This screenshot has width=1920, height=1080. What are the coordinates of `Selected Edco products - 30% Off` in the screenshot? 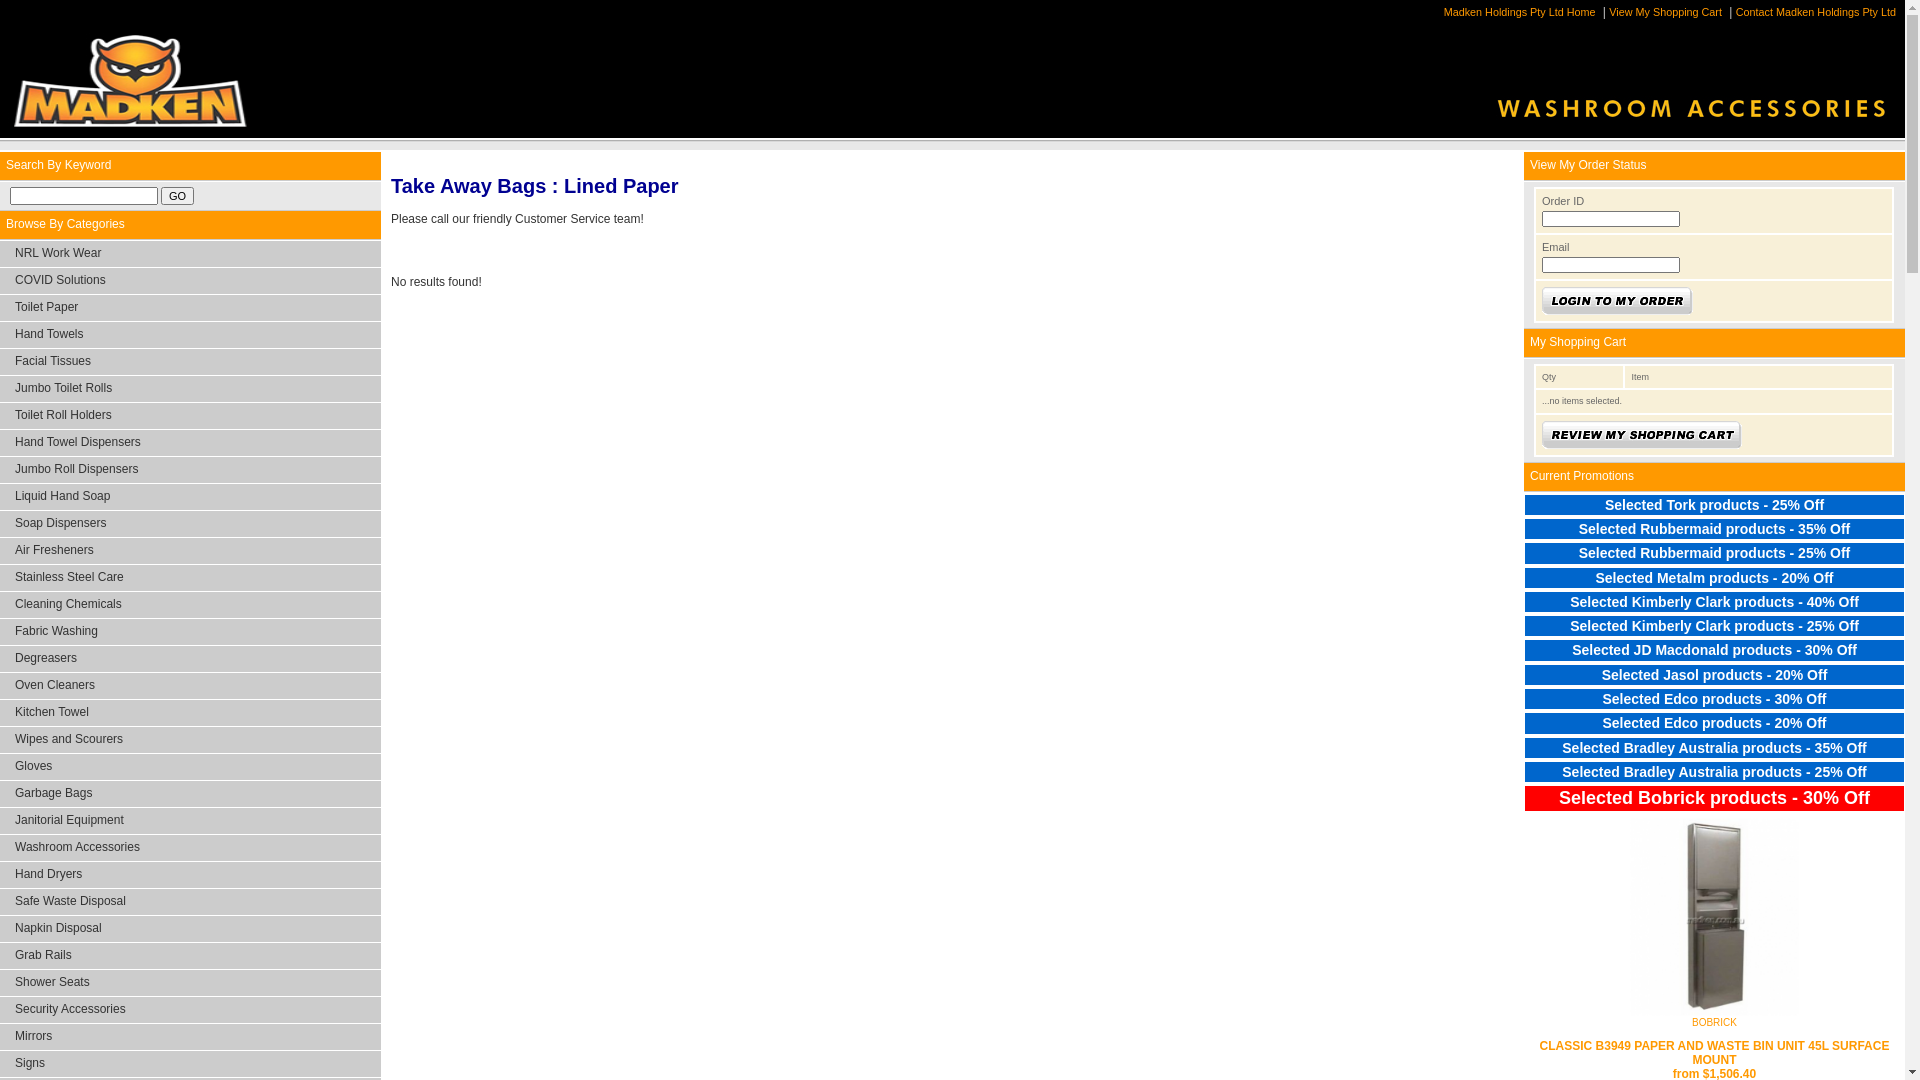 It's located at (1714, 699).